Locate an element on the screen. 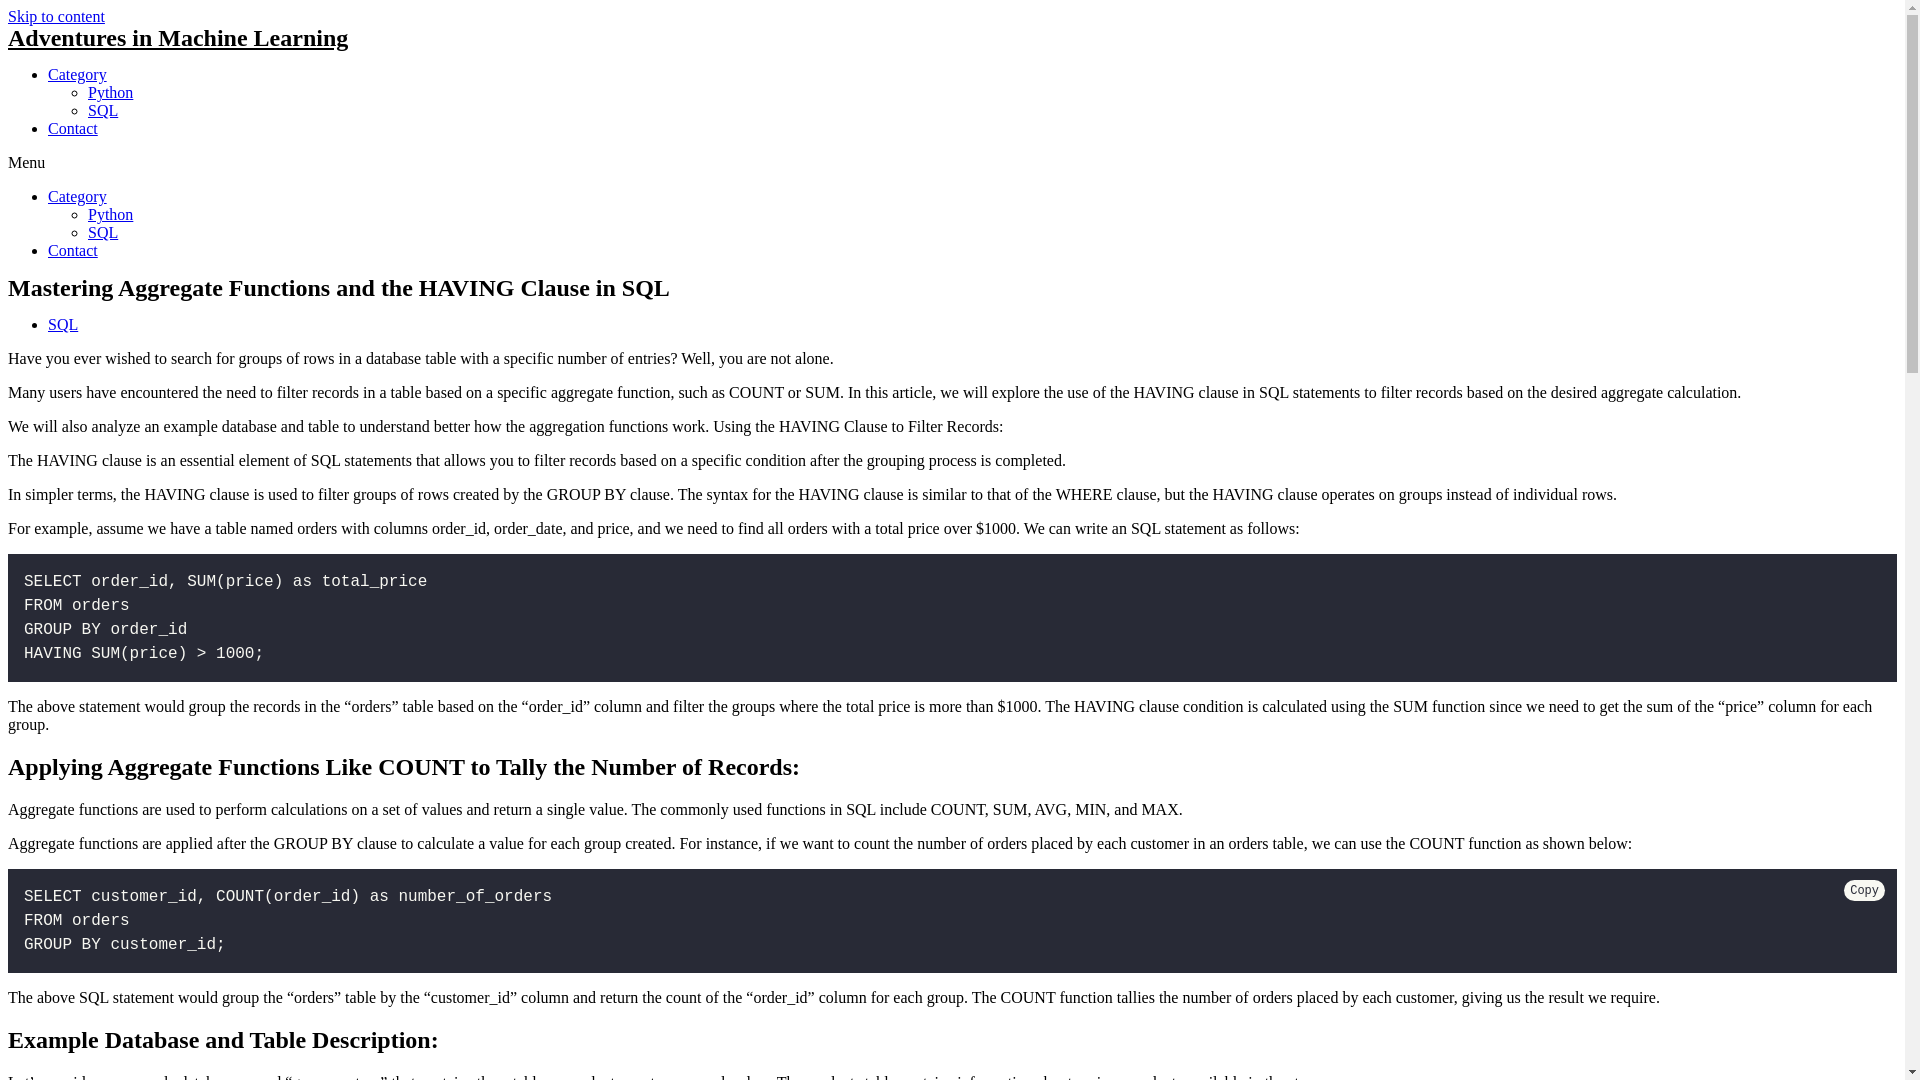  Python is located at coordinates (110, 214).